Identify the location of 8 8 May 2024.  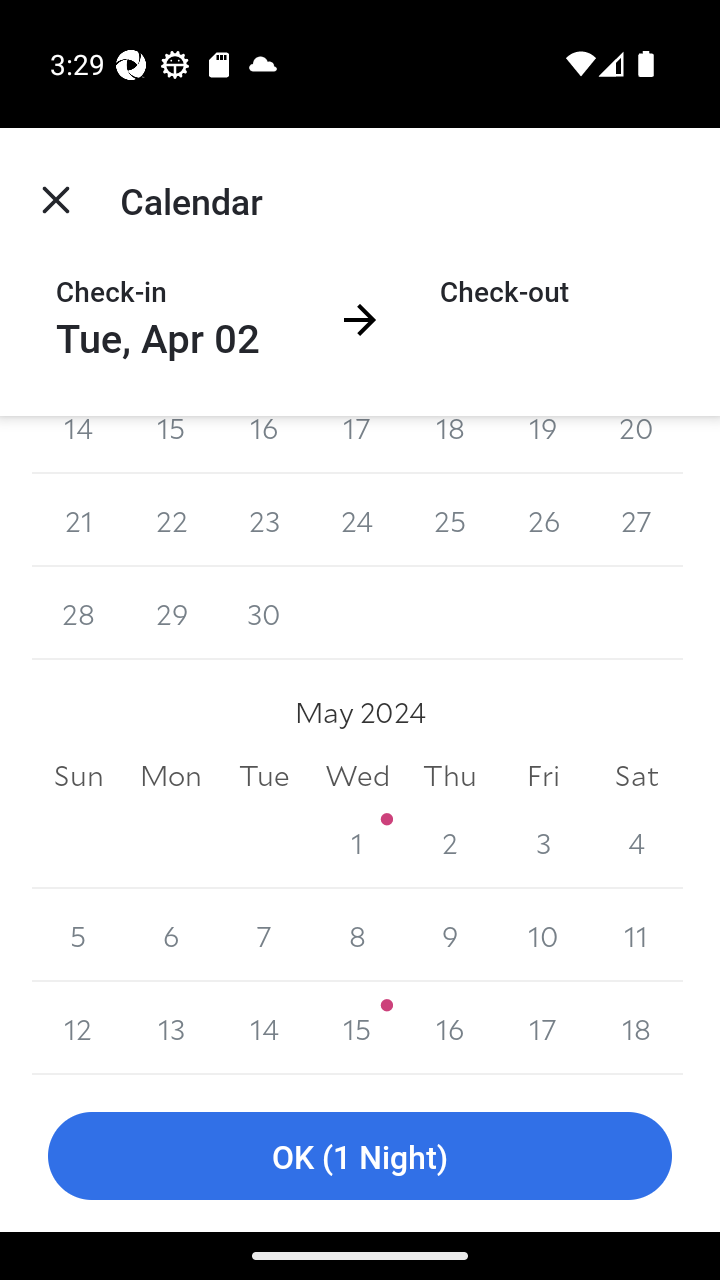
(357, 935).